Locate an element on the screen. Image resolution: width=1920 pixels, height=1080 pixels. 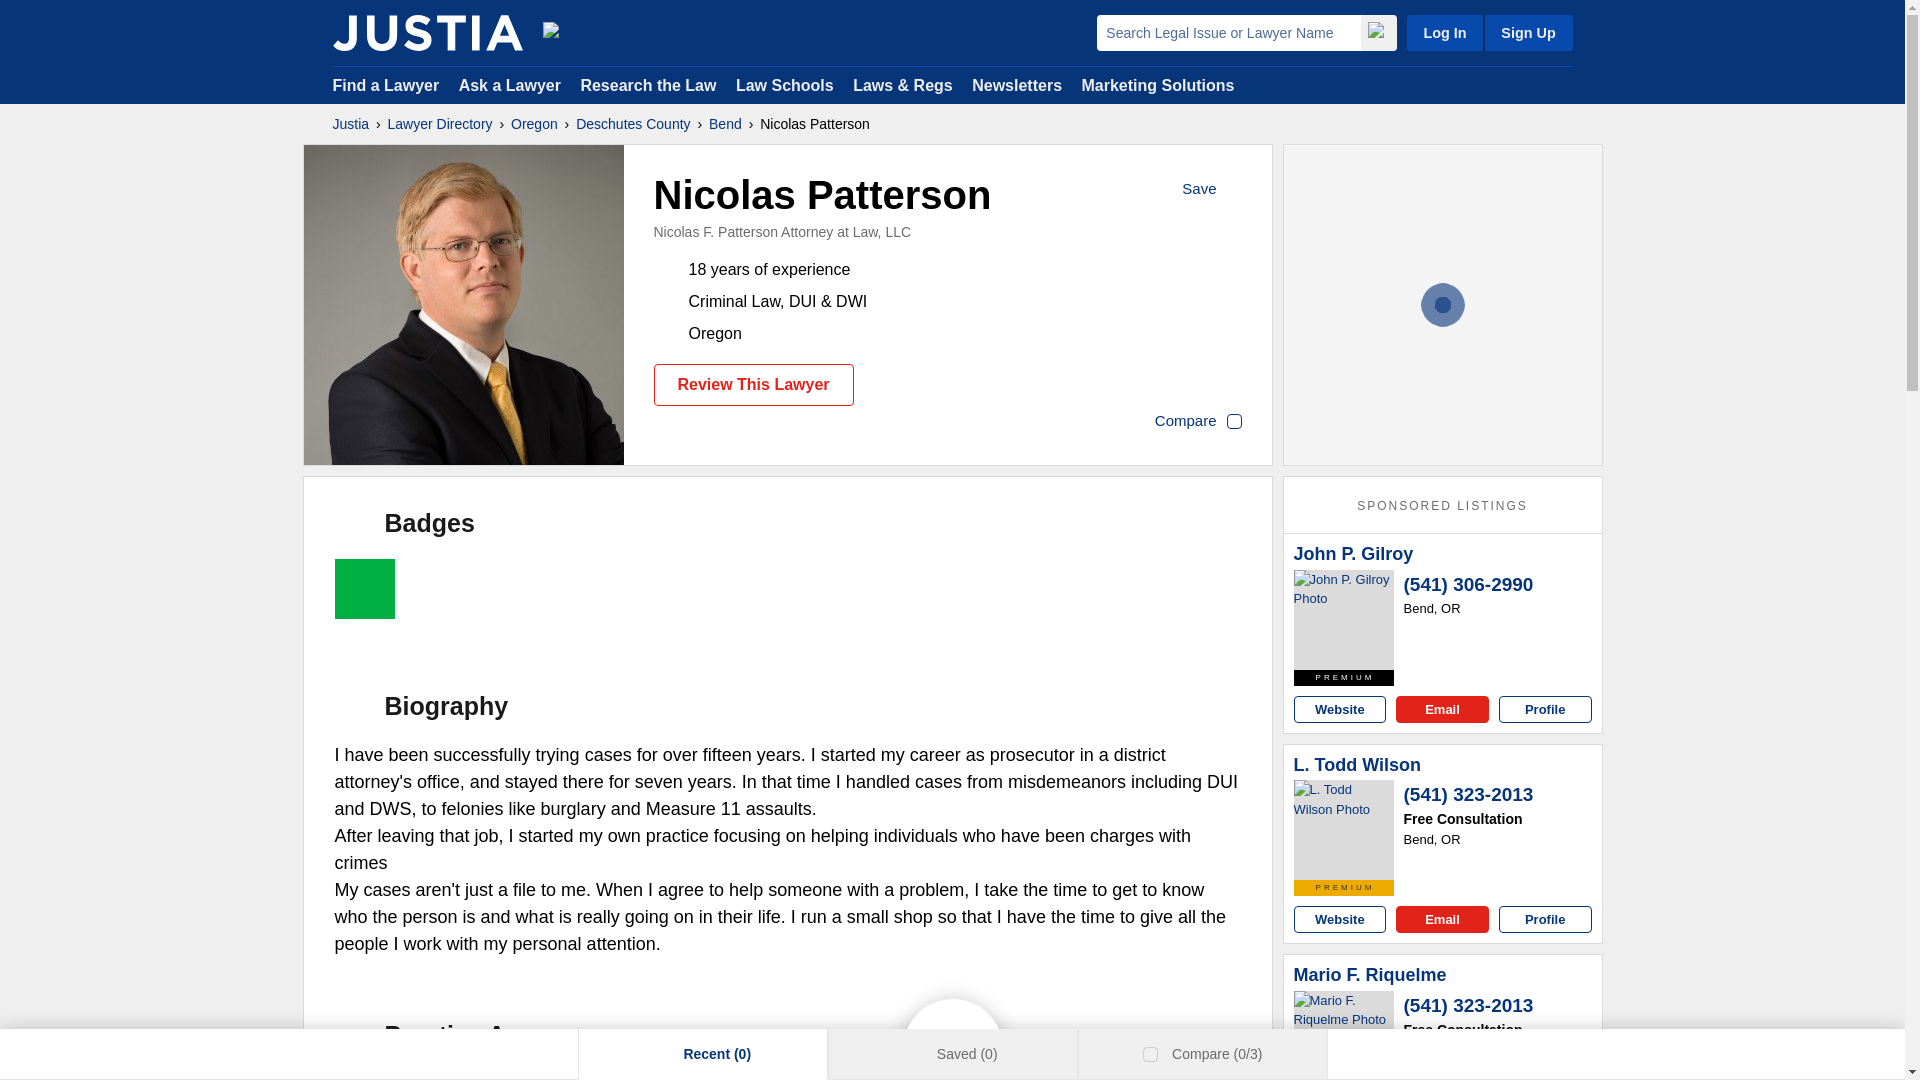
Search is located at coordinates (1377, 32).